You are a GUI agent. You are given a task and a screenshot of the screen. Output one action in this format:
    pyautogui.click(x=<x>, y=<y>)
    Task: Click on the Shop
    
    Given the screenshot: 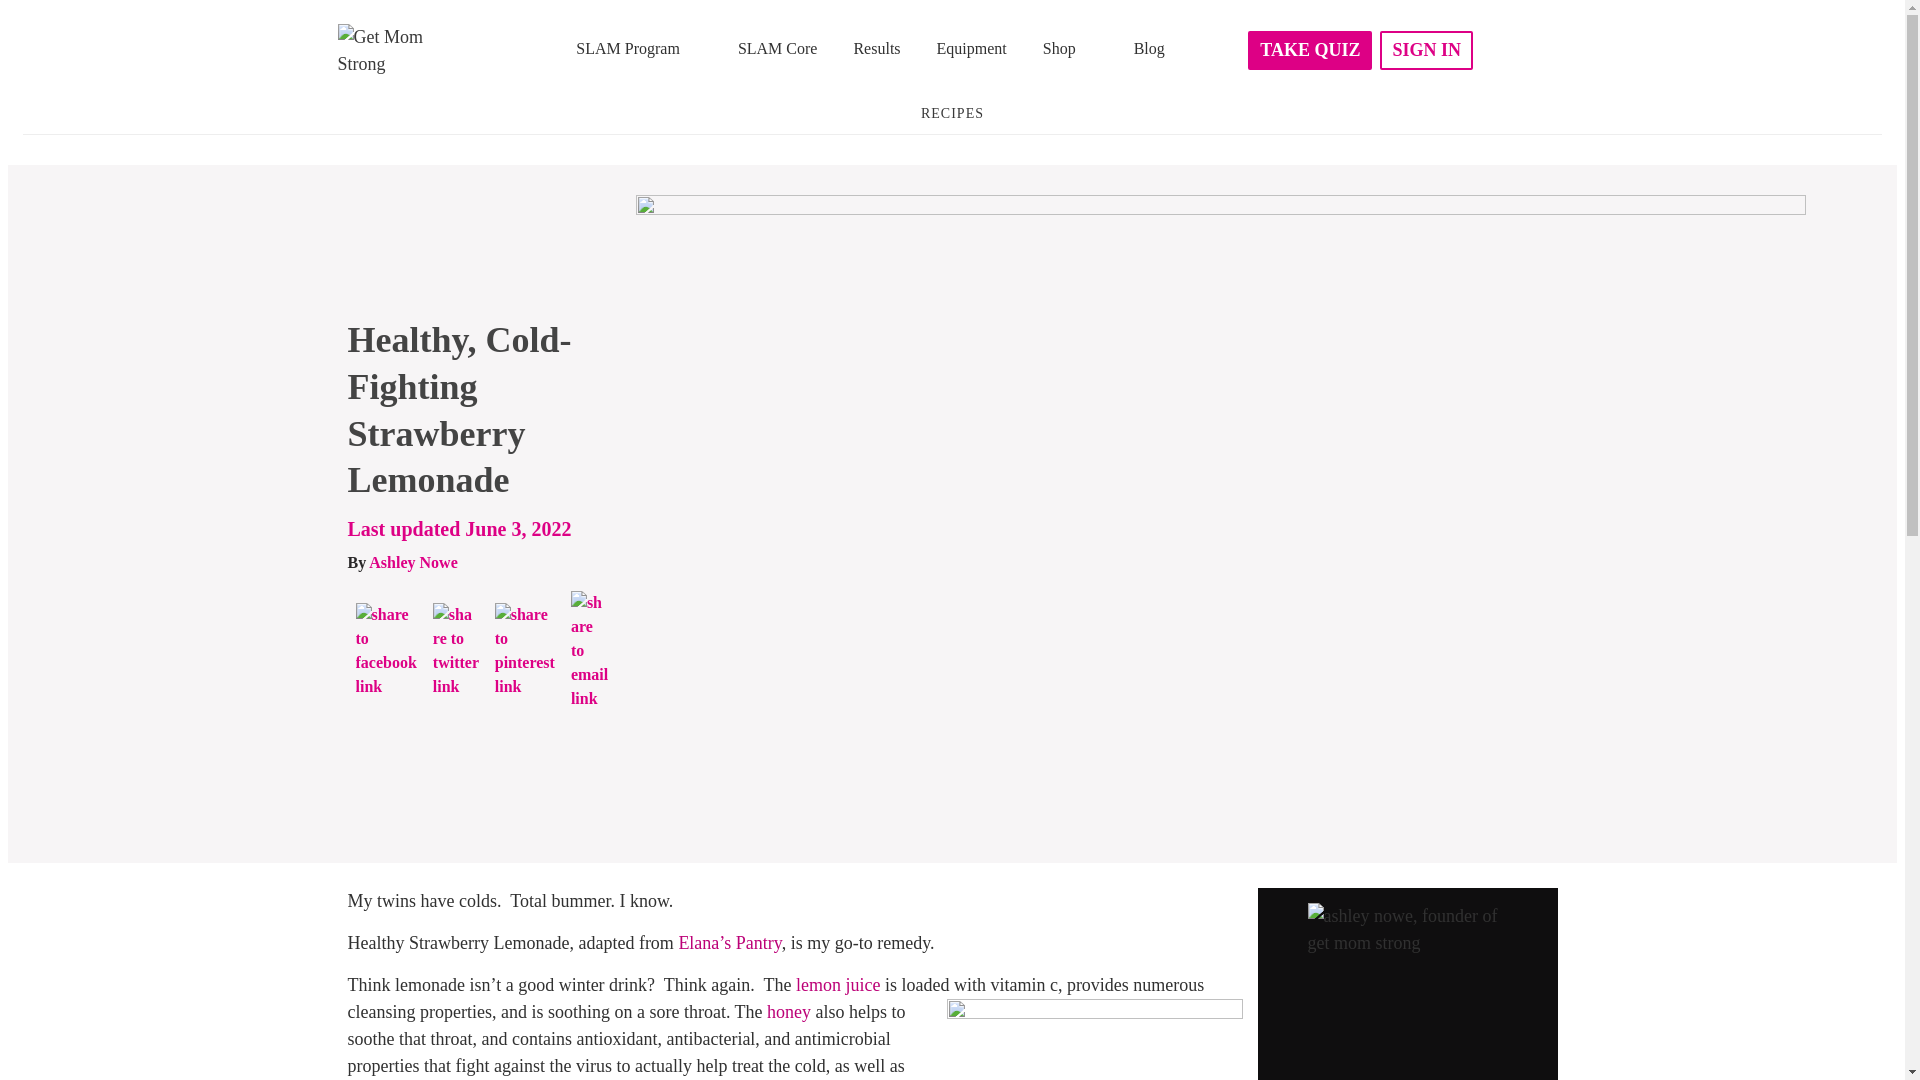 What is the action you would take?
    pyautogui.click(x=1070, y=48)
    